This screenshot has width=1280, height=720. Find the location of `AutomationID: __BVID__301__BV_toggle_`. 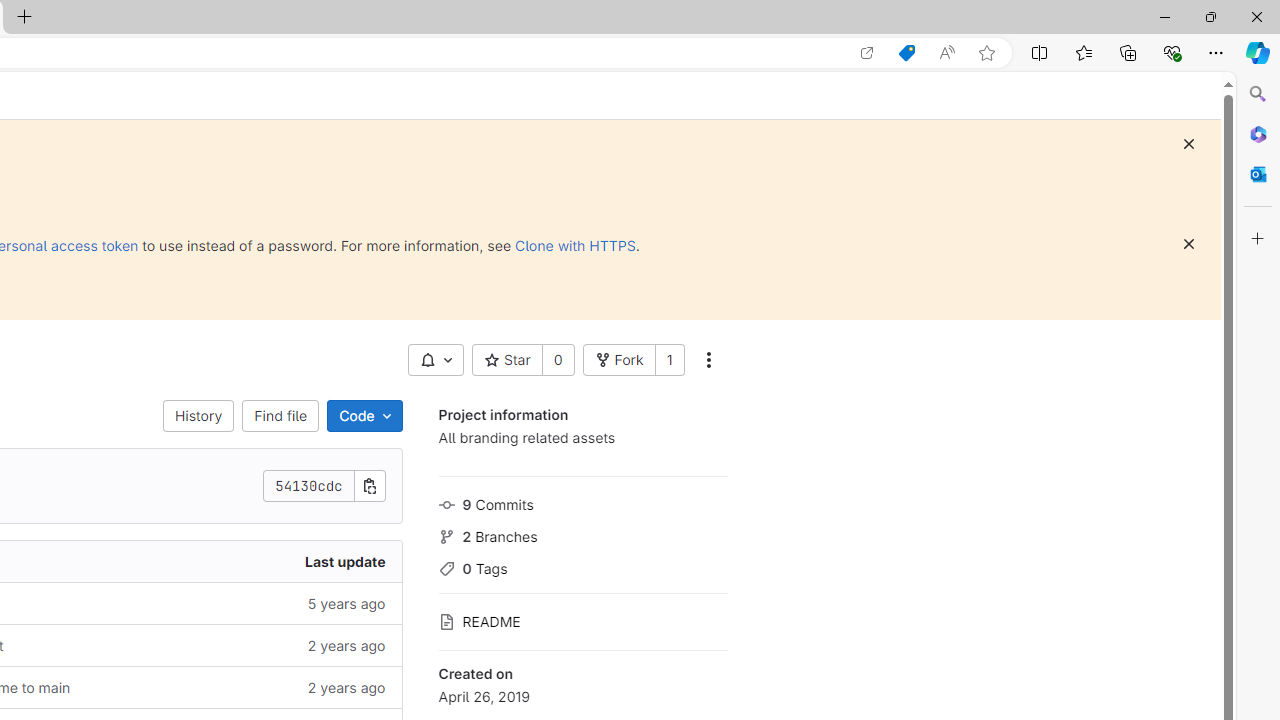

AutomationID: __BVID__301__BV_toggle_ is located at coordinates (435, 360).